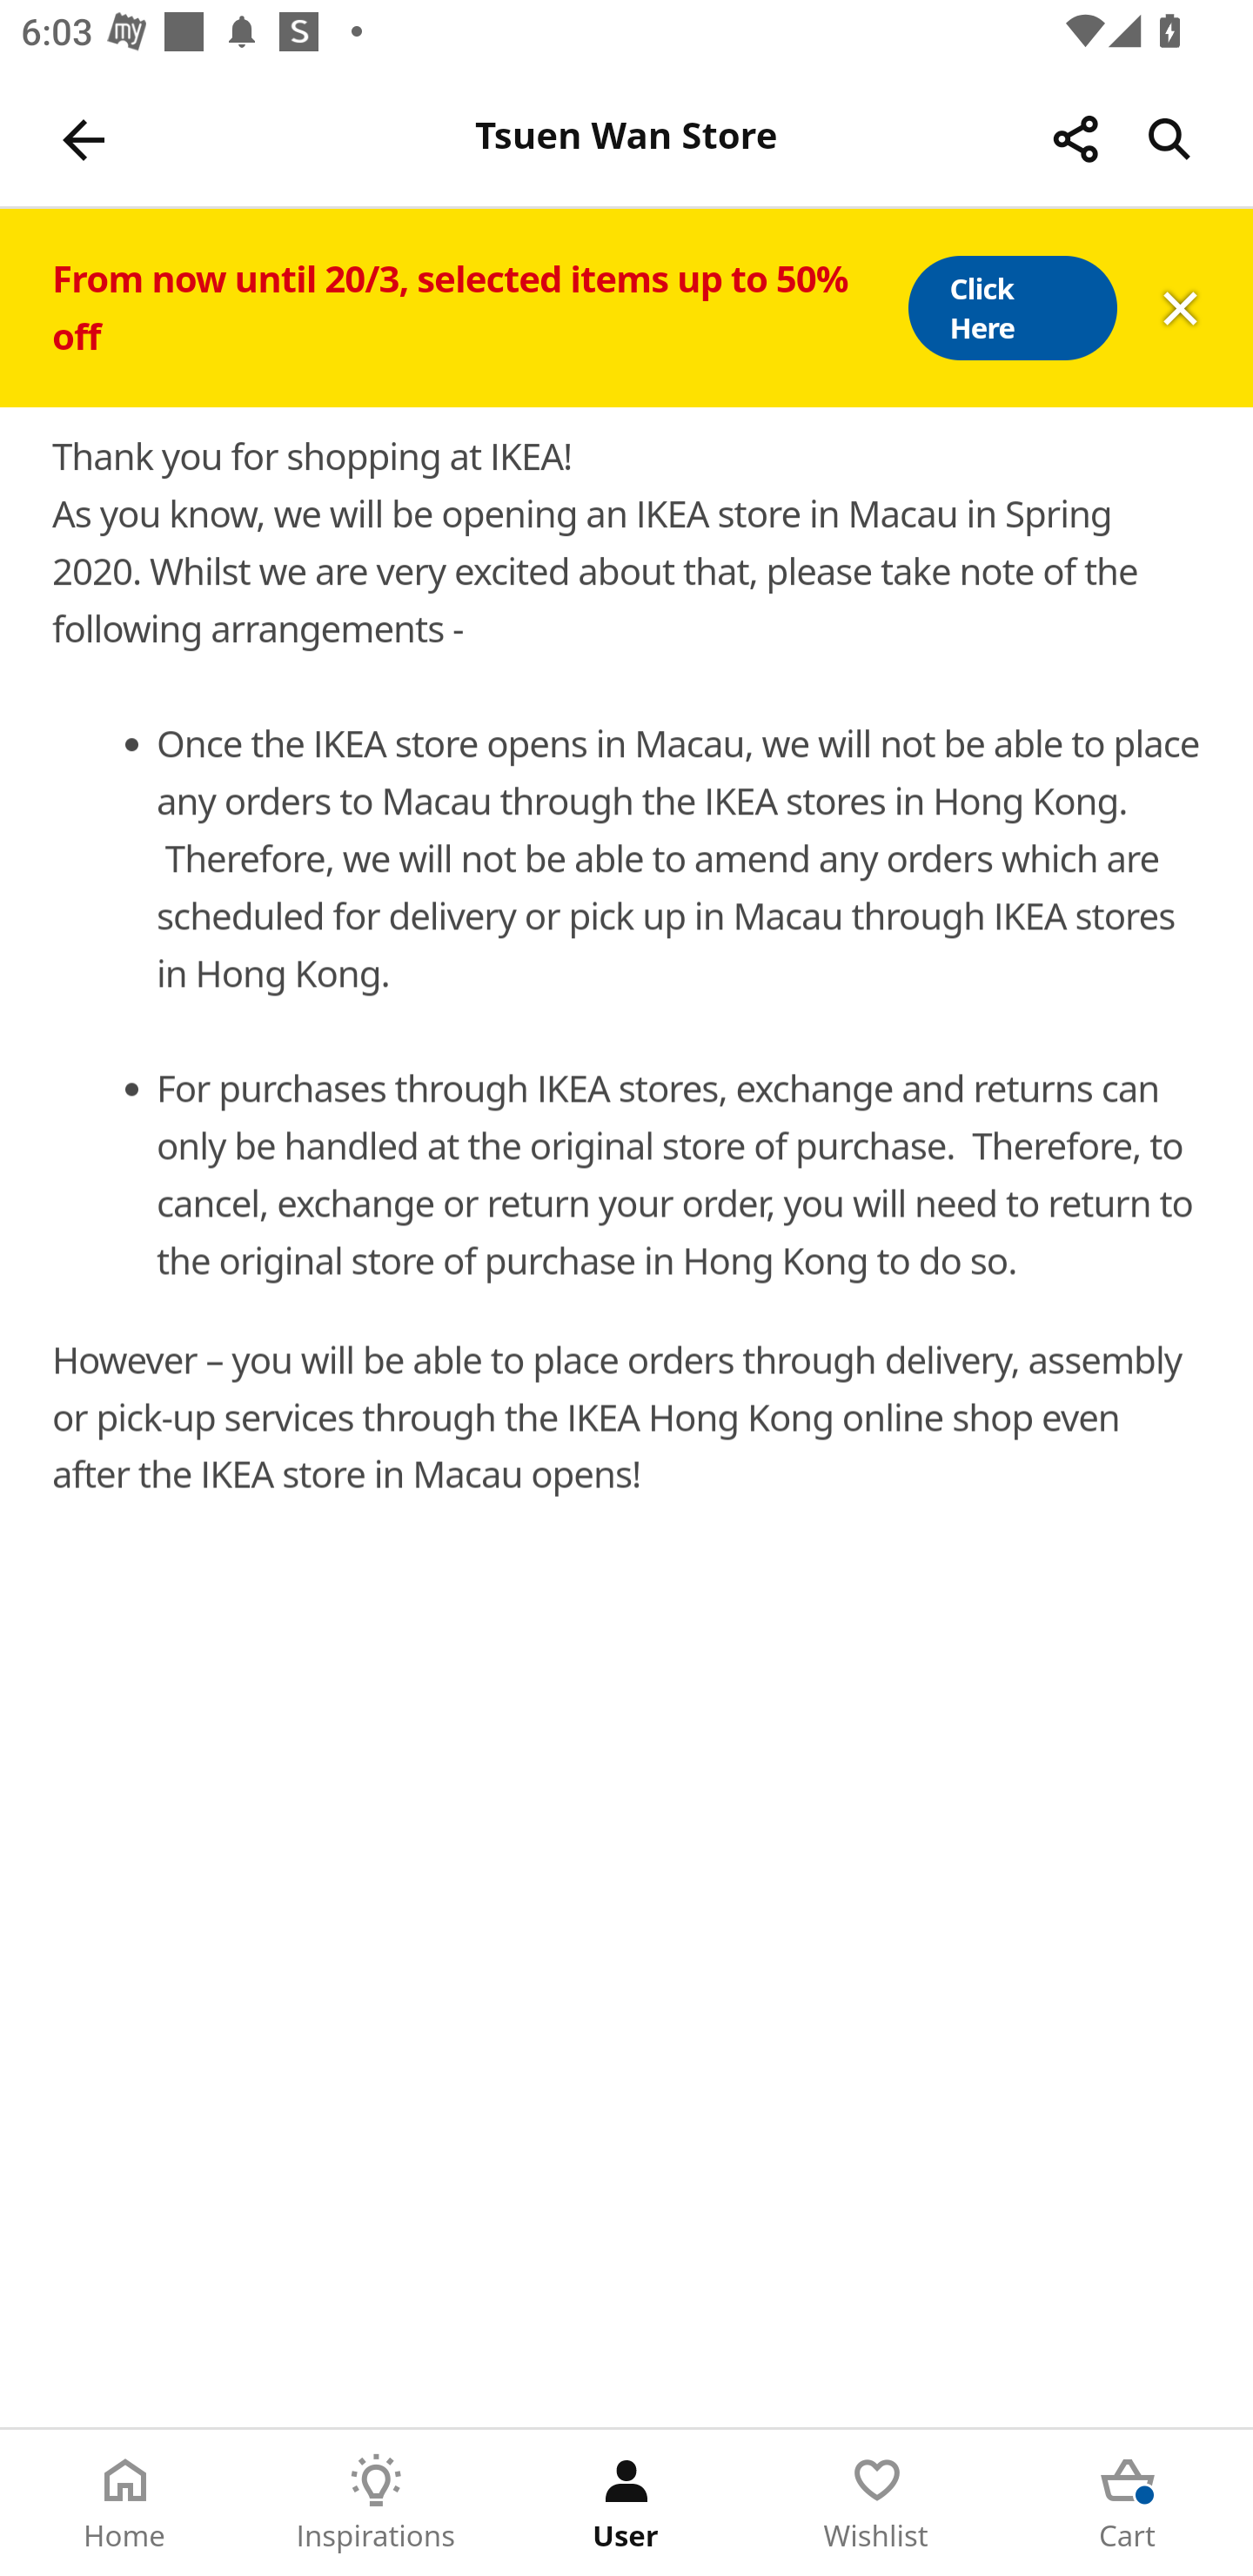 This screenshot has width=1253, height=2576. I want to click on Cart
Tab 5 of 5, so click(1128, 2503).